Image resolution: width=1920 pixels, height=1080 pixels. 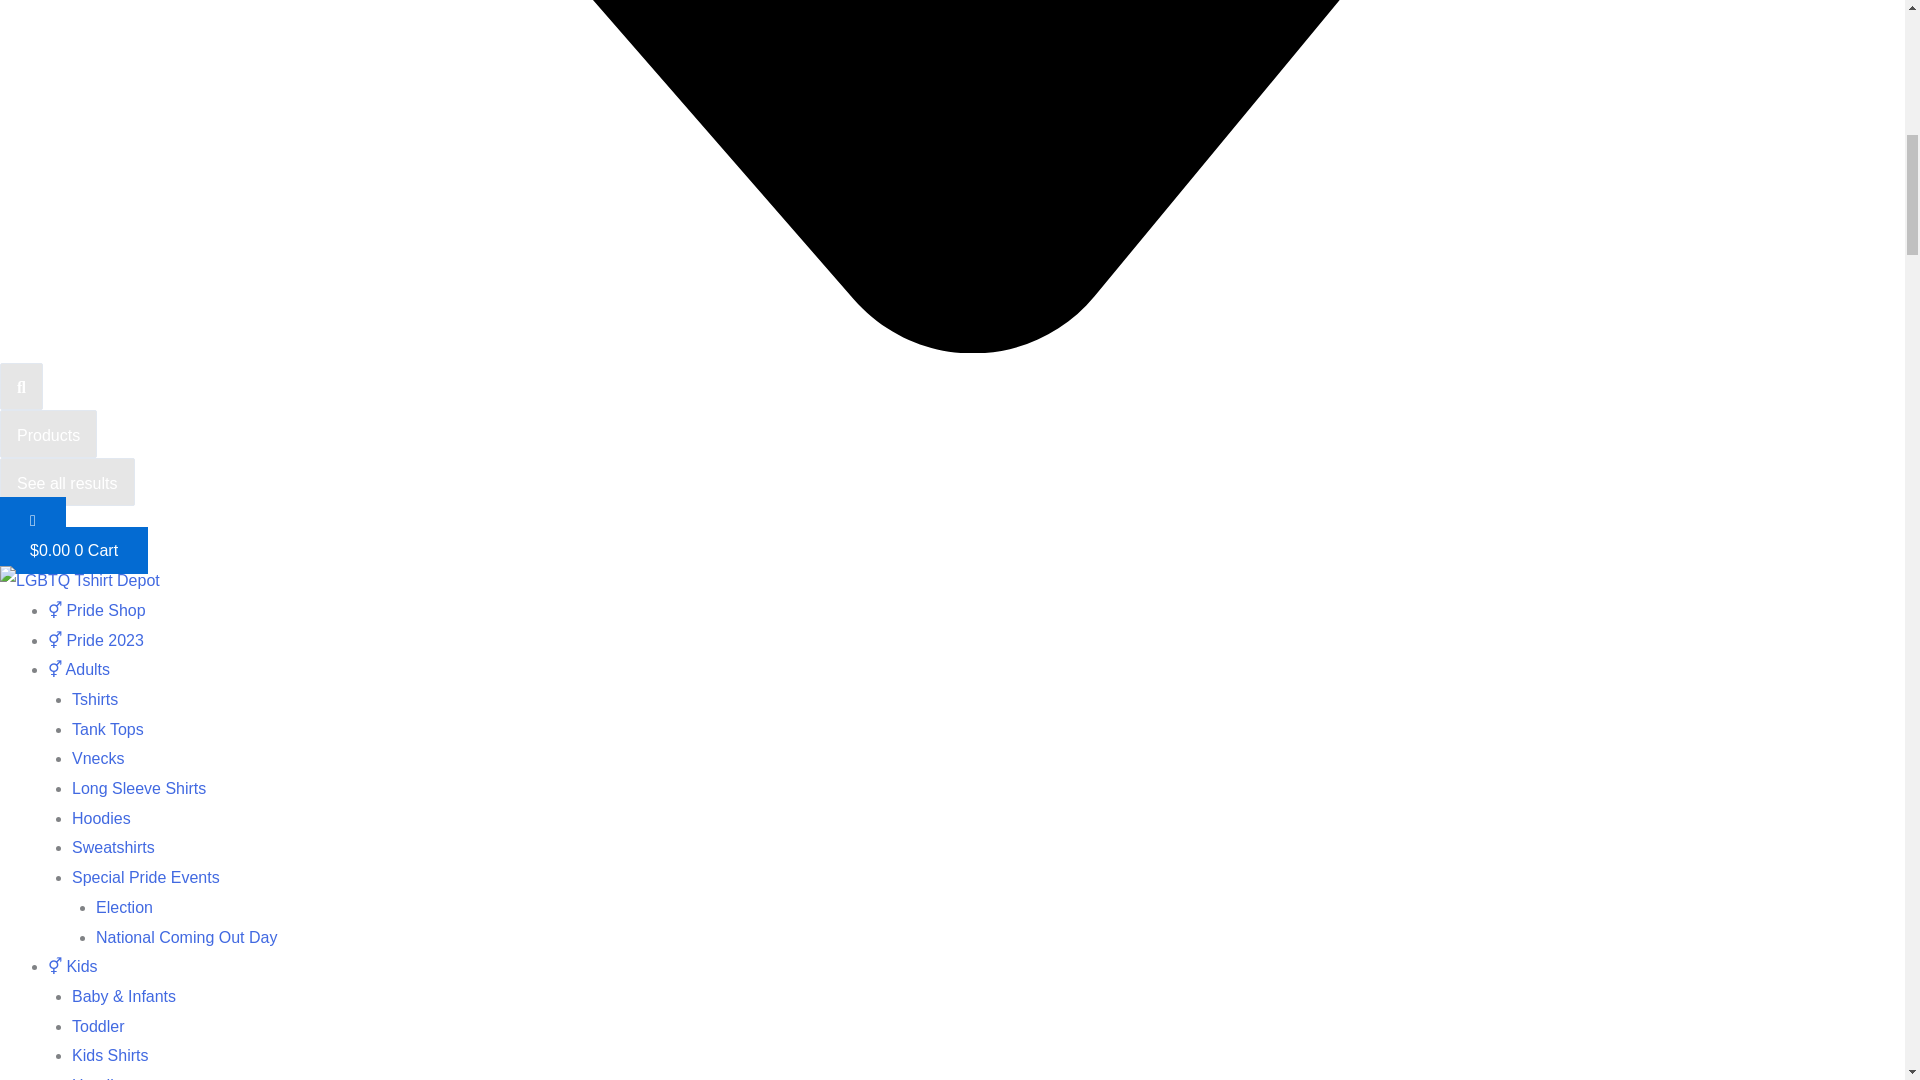 I want to click on Hoodies, so click(x=101, y=818).